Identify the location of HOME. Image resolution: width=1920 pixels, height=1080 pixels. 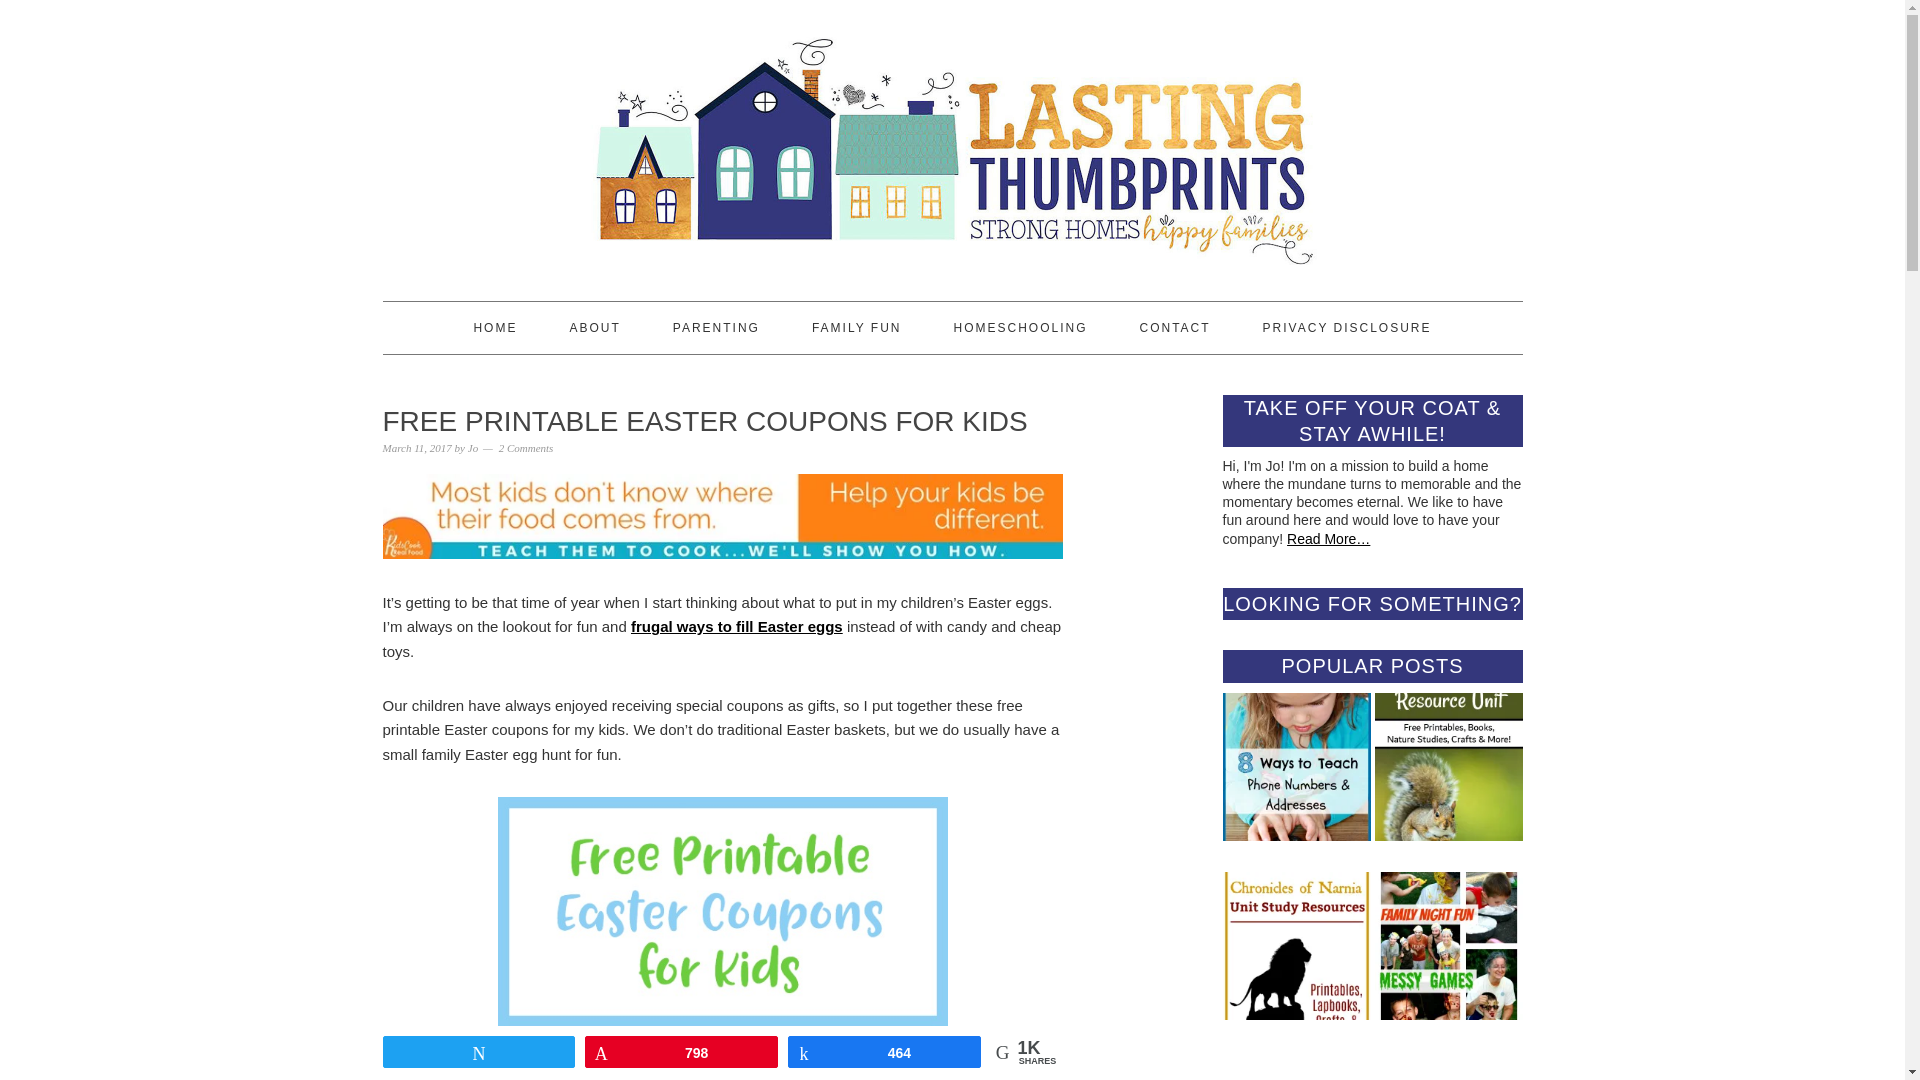
(494, 328).